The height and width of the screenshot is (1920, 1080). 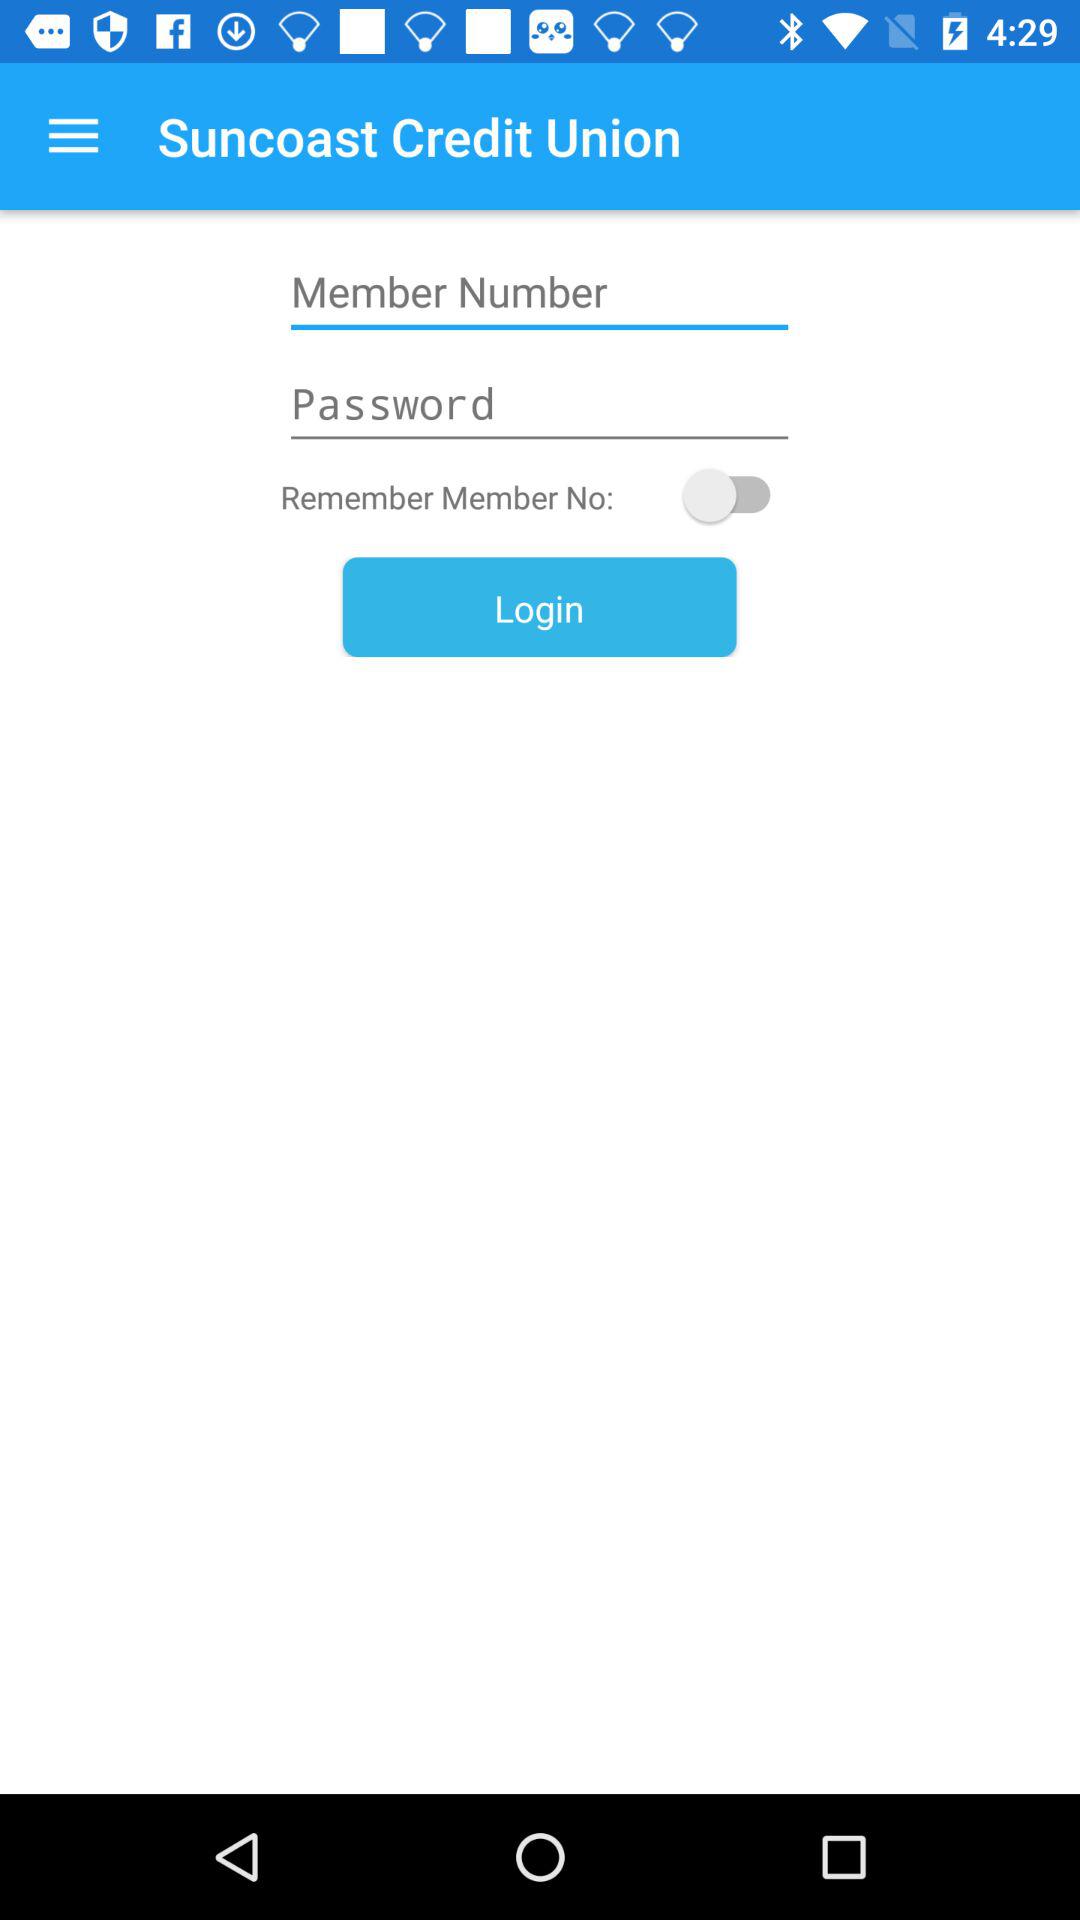 I want to click on tap the app to the left of suncoast credit union item, so click(x=73, y=136).